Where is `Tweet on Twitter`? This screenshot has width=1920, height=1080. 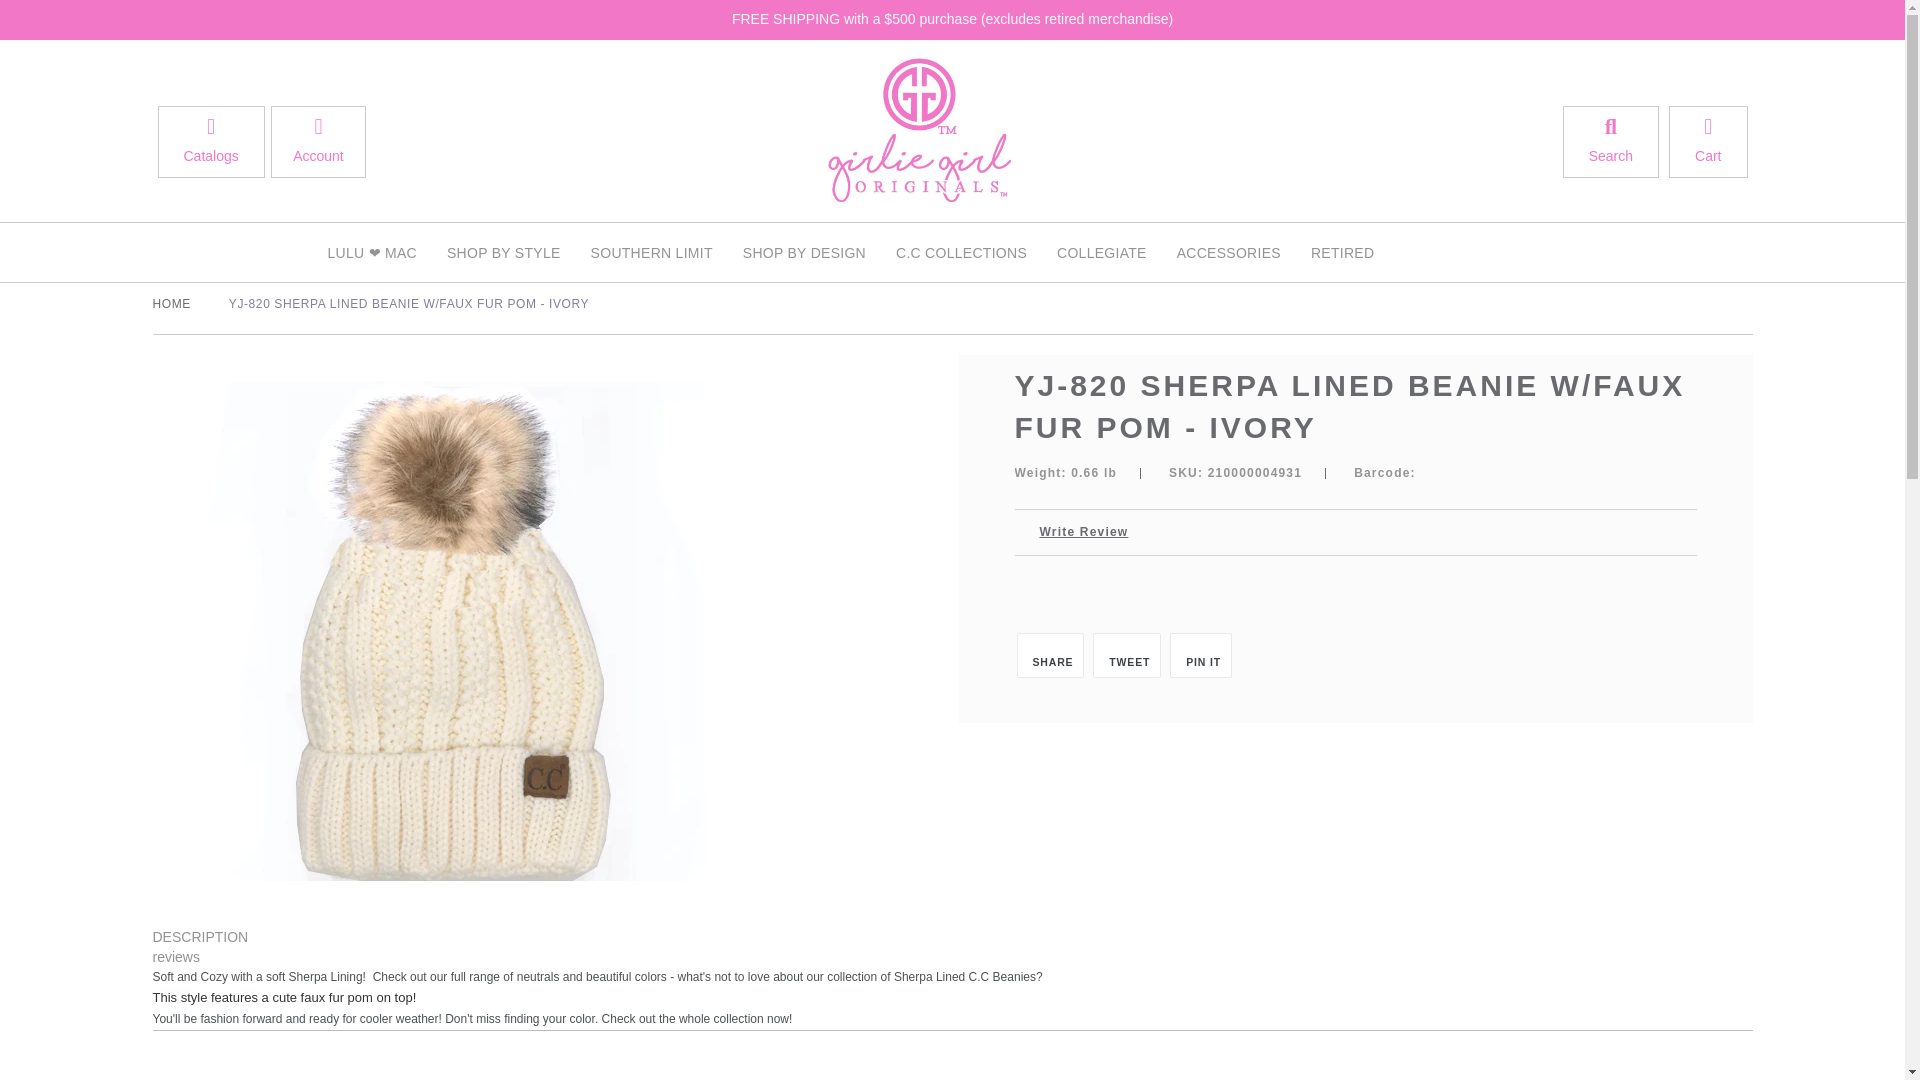
Tweet on Twitter is located at coordinates (1126, 656).